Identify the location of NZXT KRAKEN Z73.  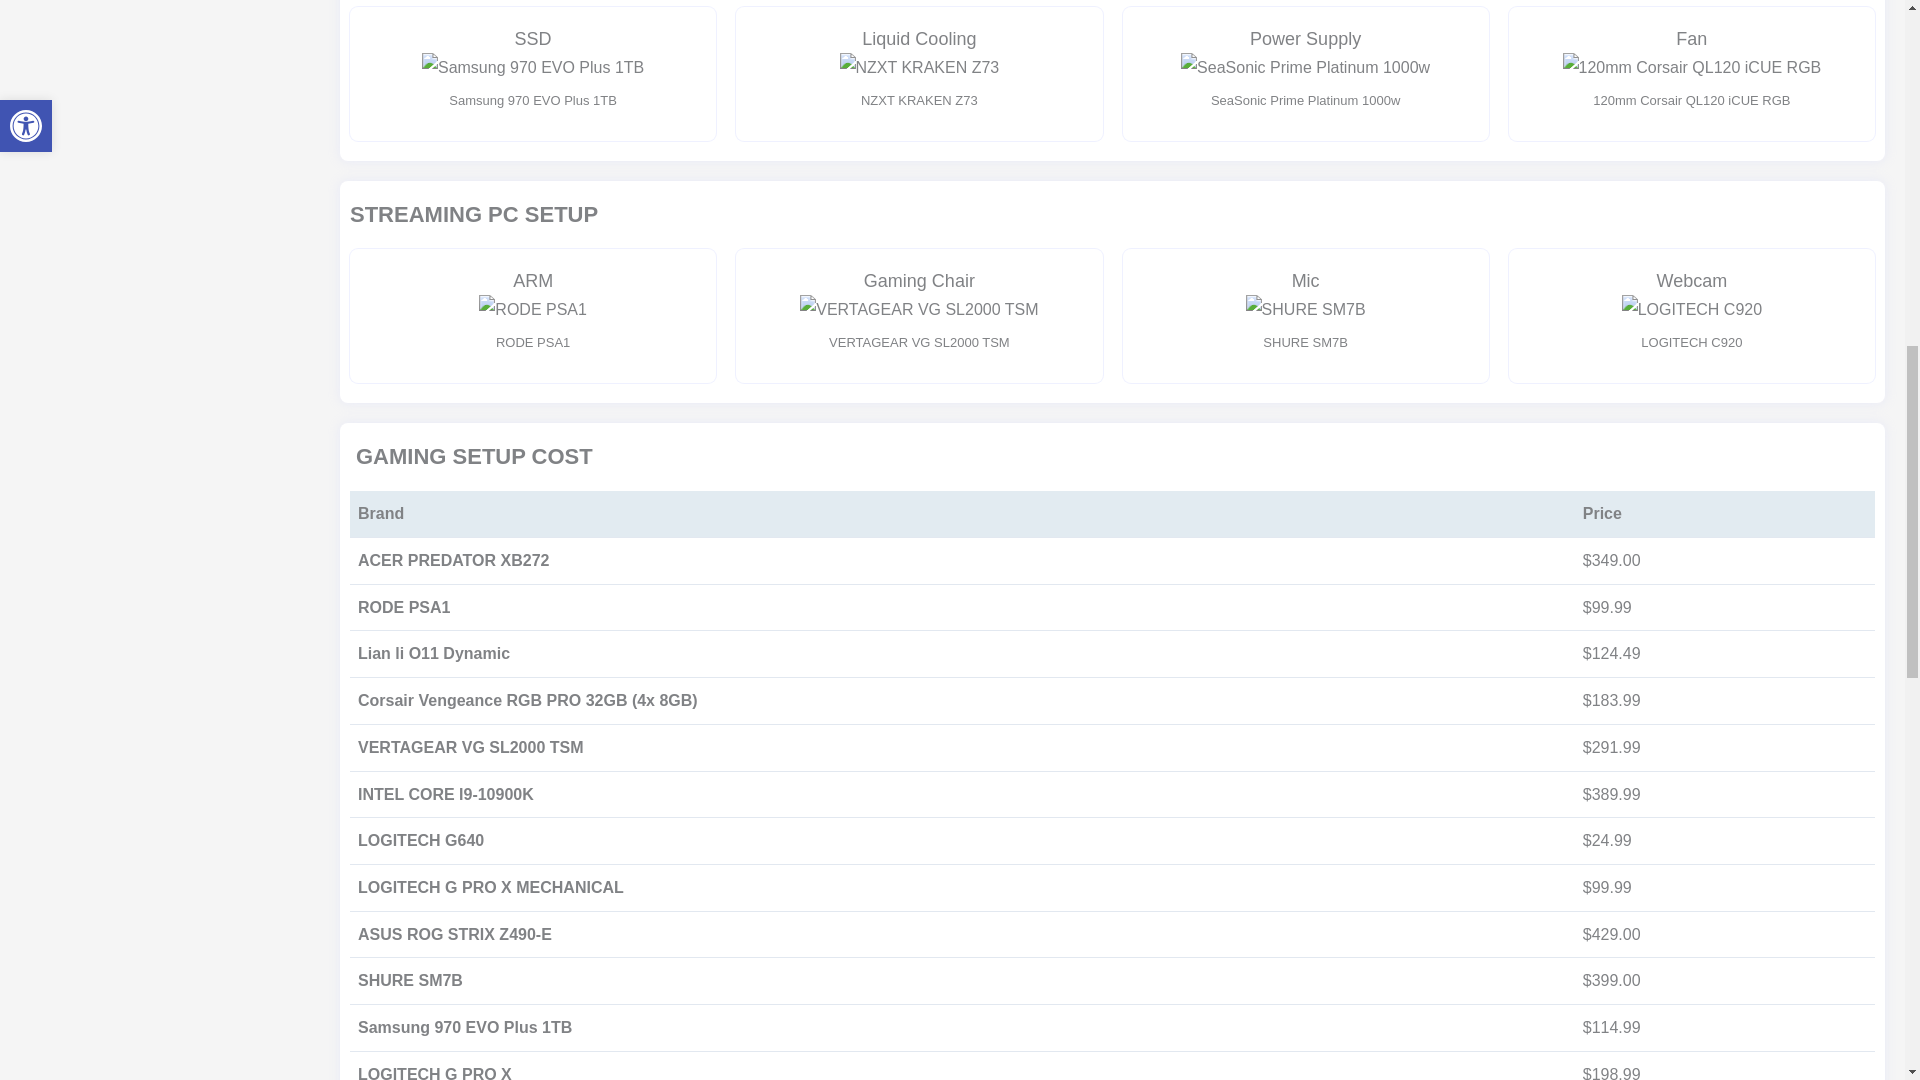
(920, 68).